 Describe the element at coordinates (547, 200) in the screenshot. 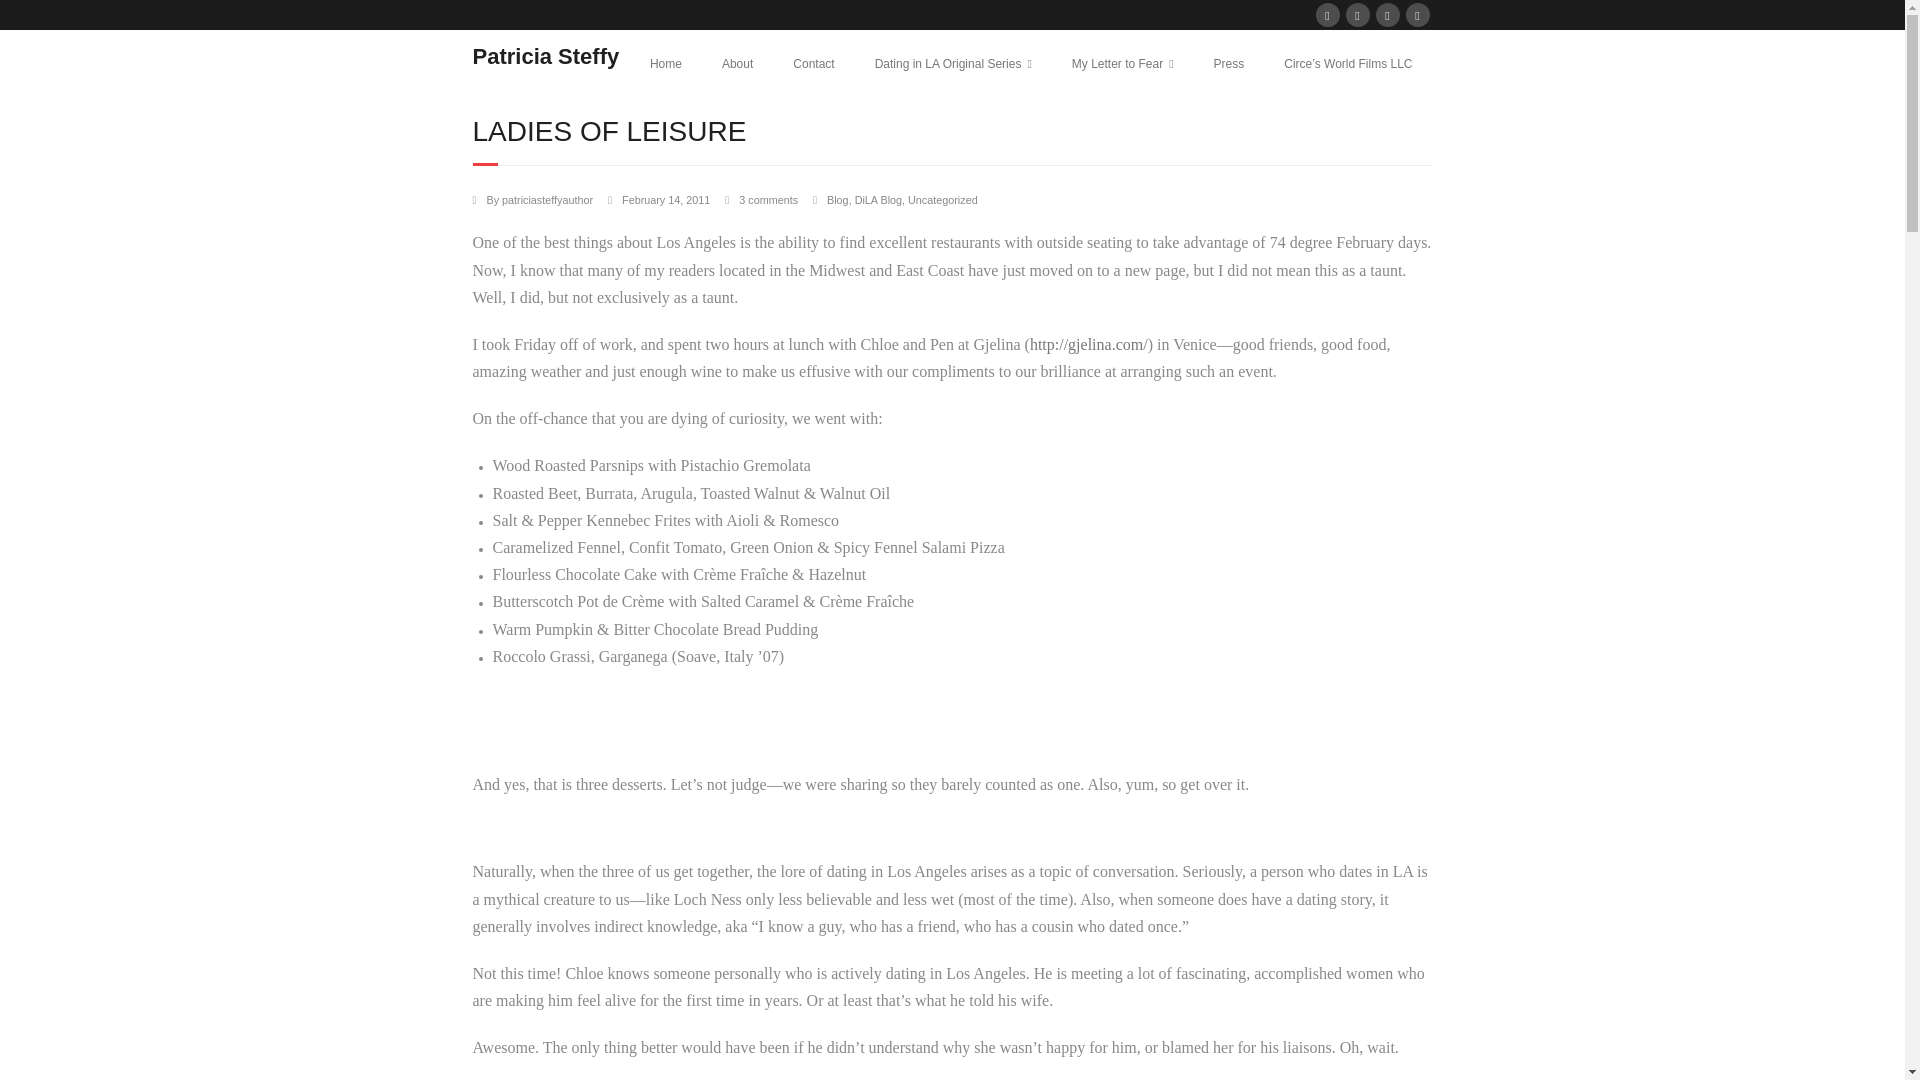

I see `View all posts by patriciasteffyauthor` at that location.